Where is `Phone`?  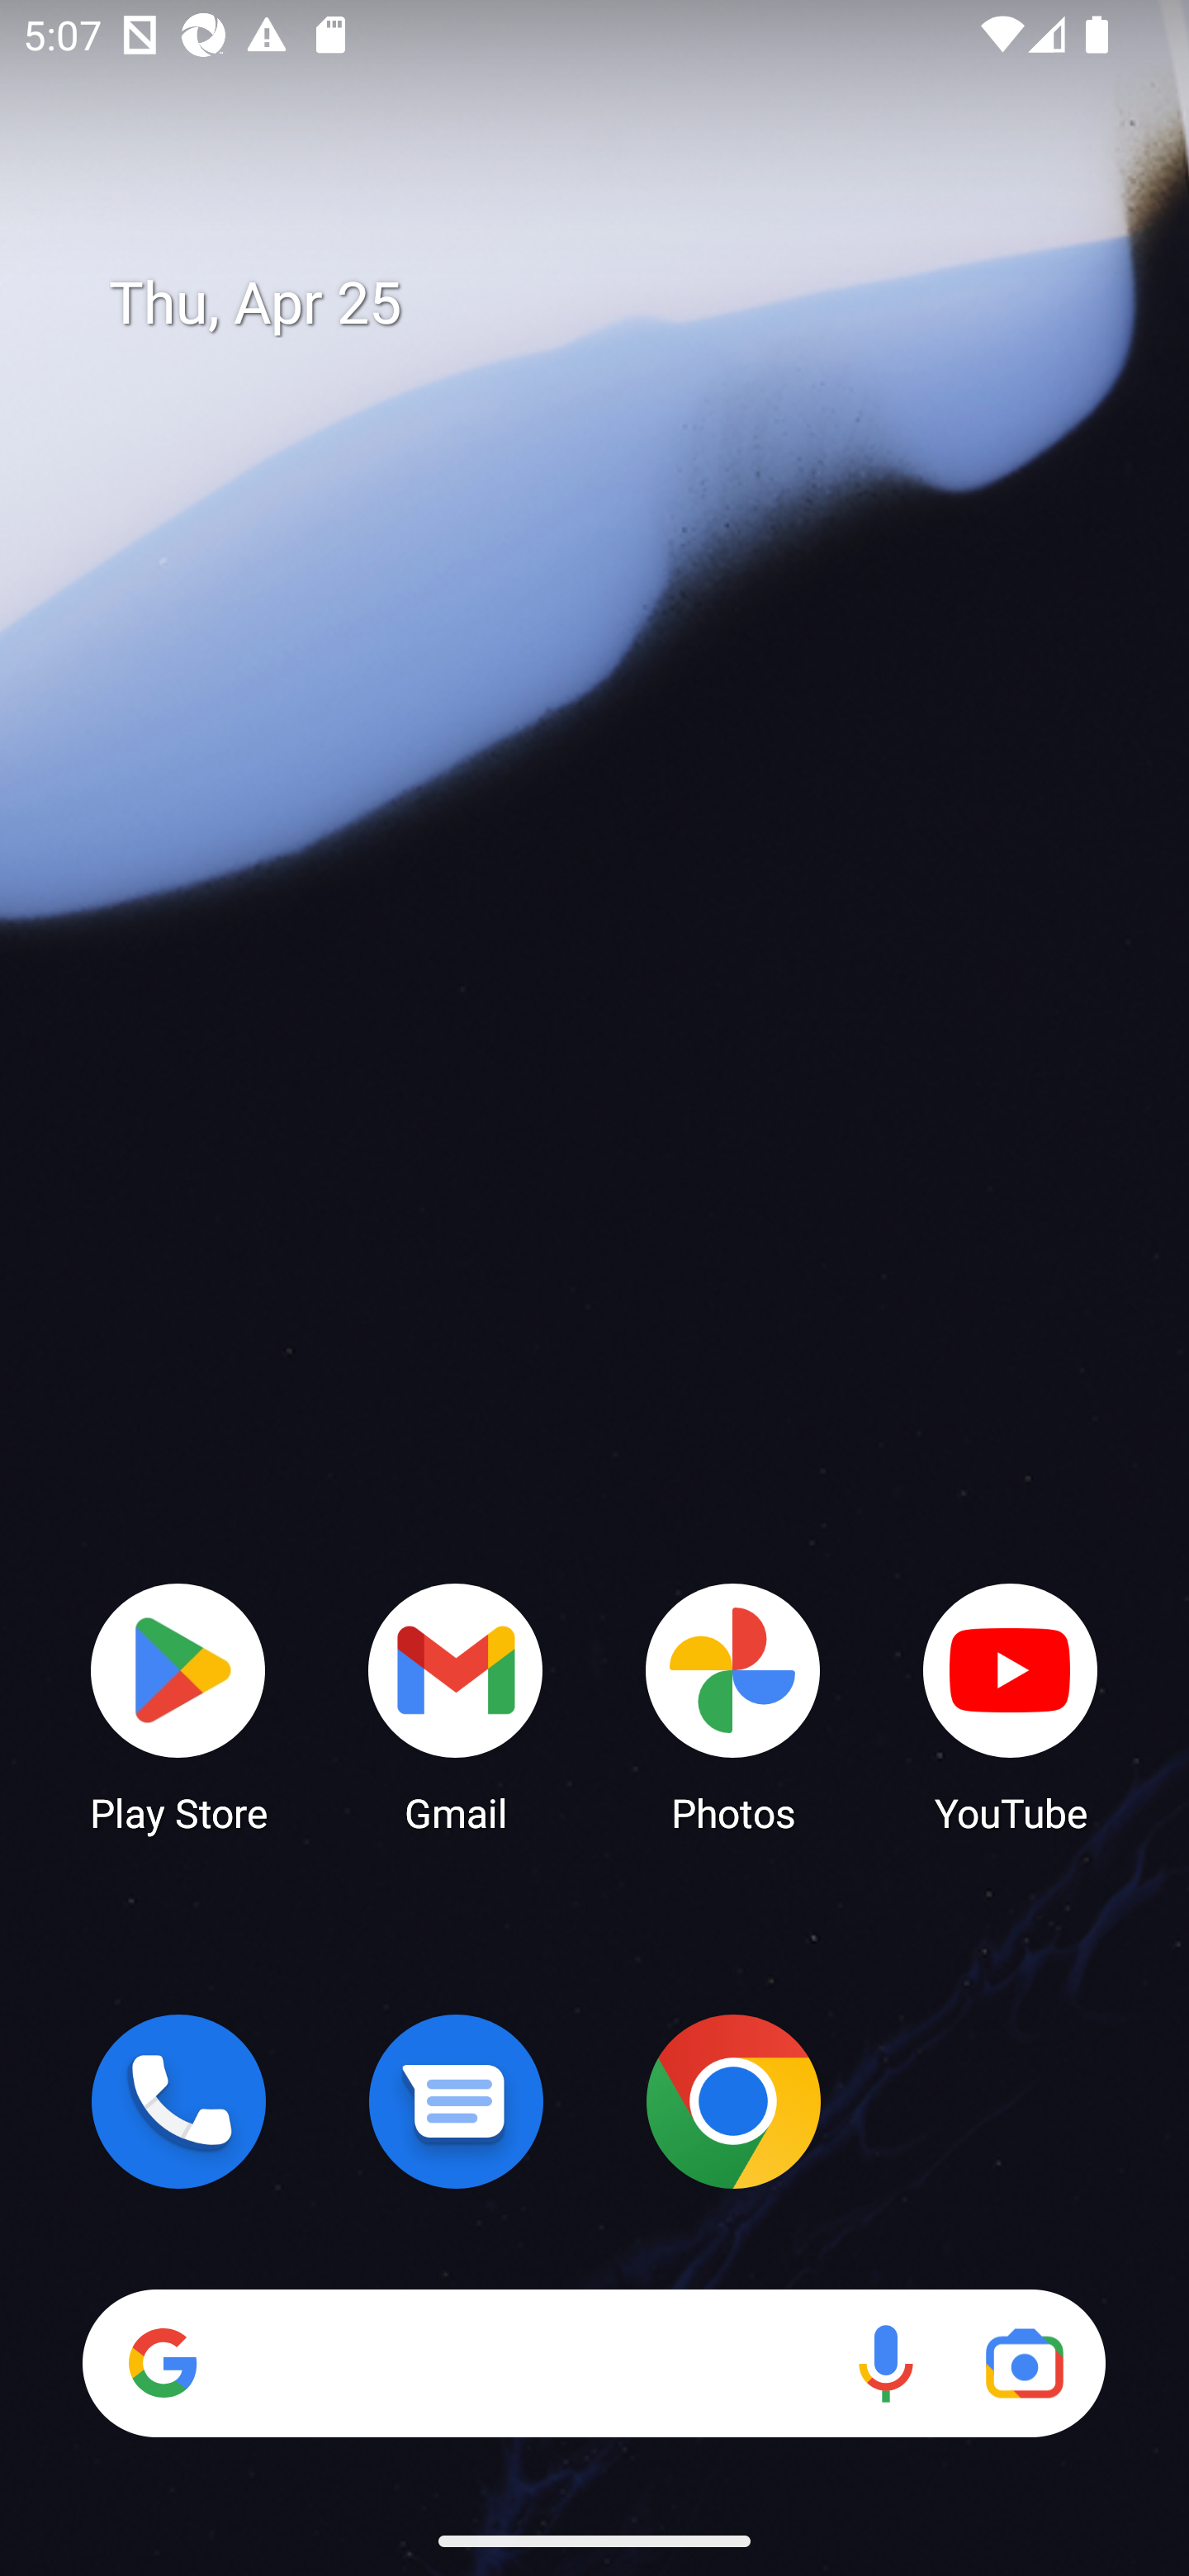 Phone is located at coordinates (178, 2101).